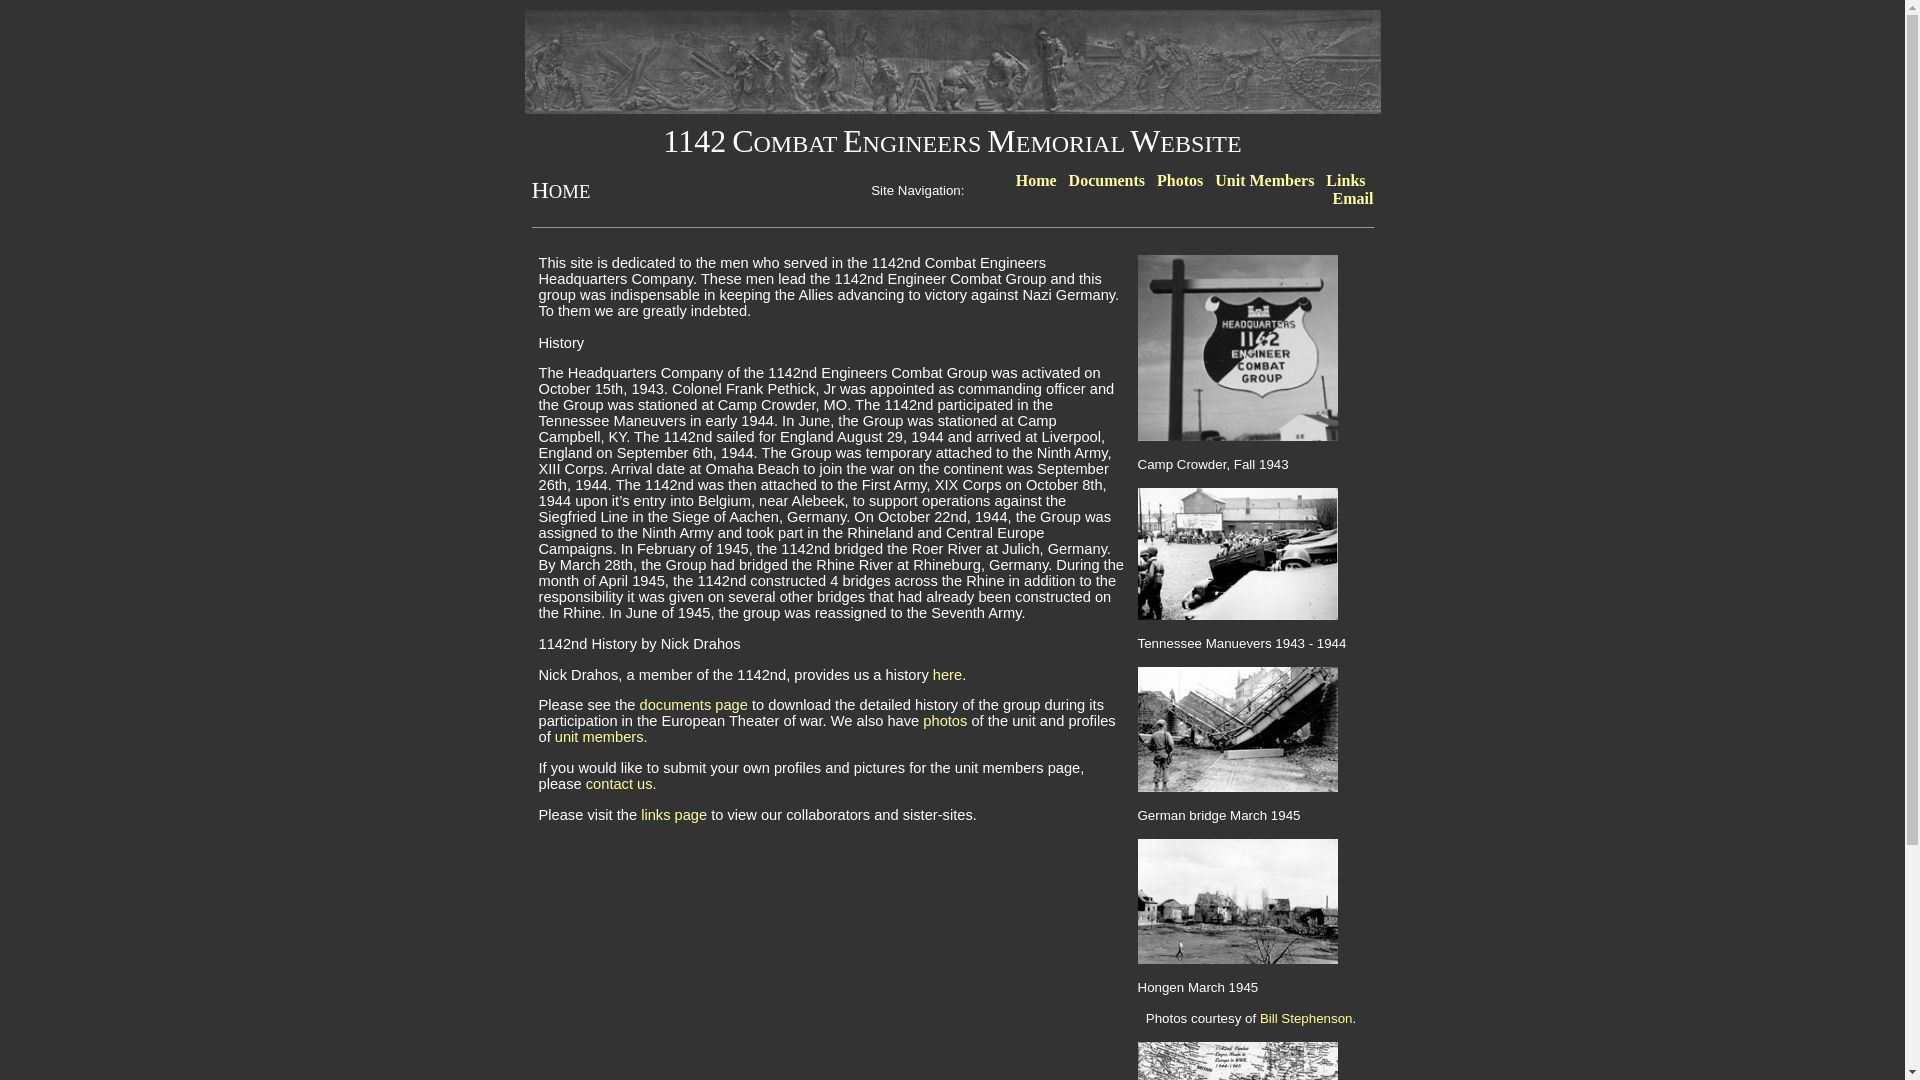  I want to click on links page, so click(674, 815).